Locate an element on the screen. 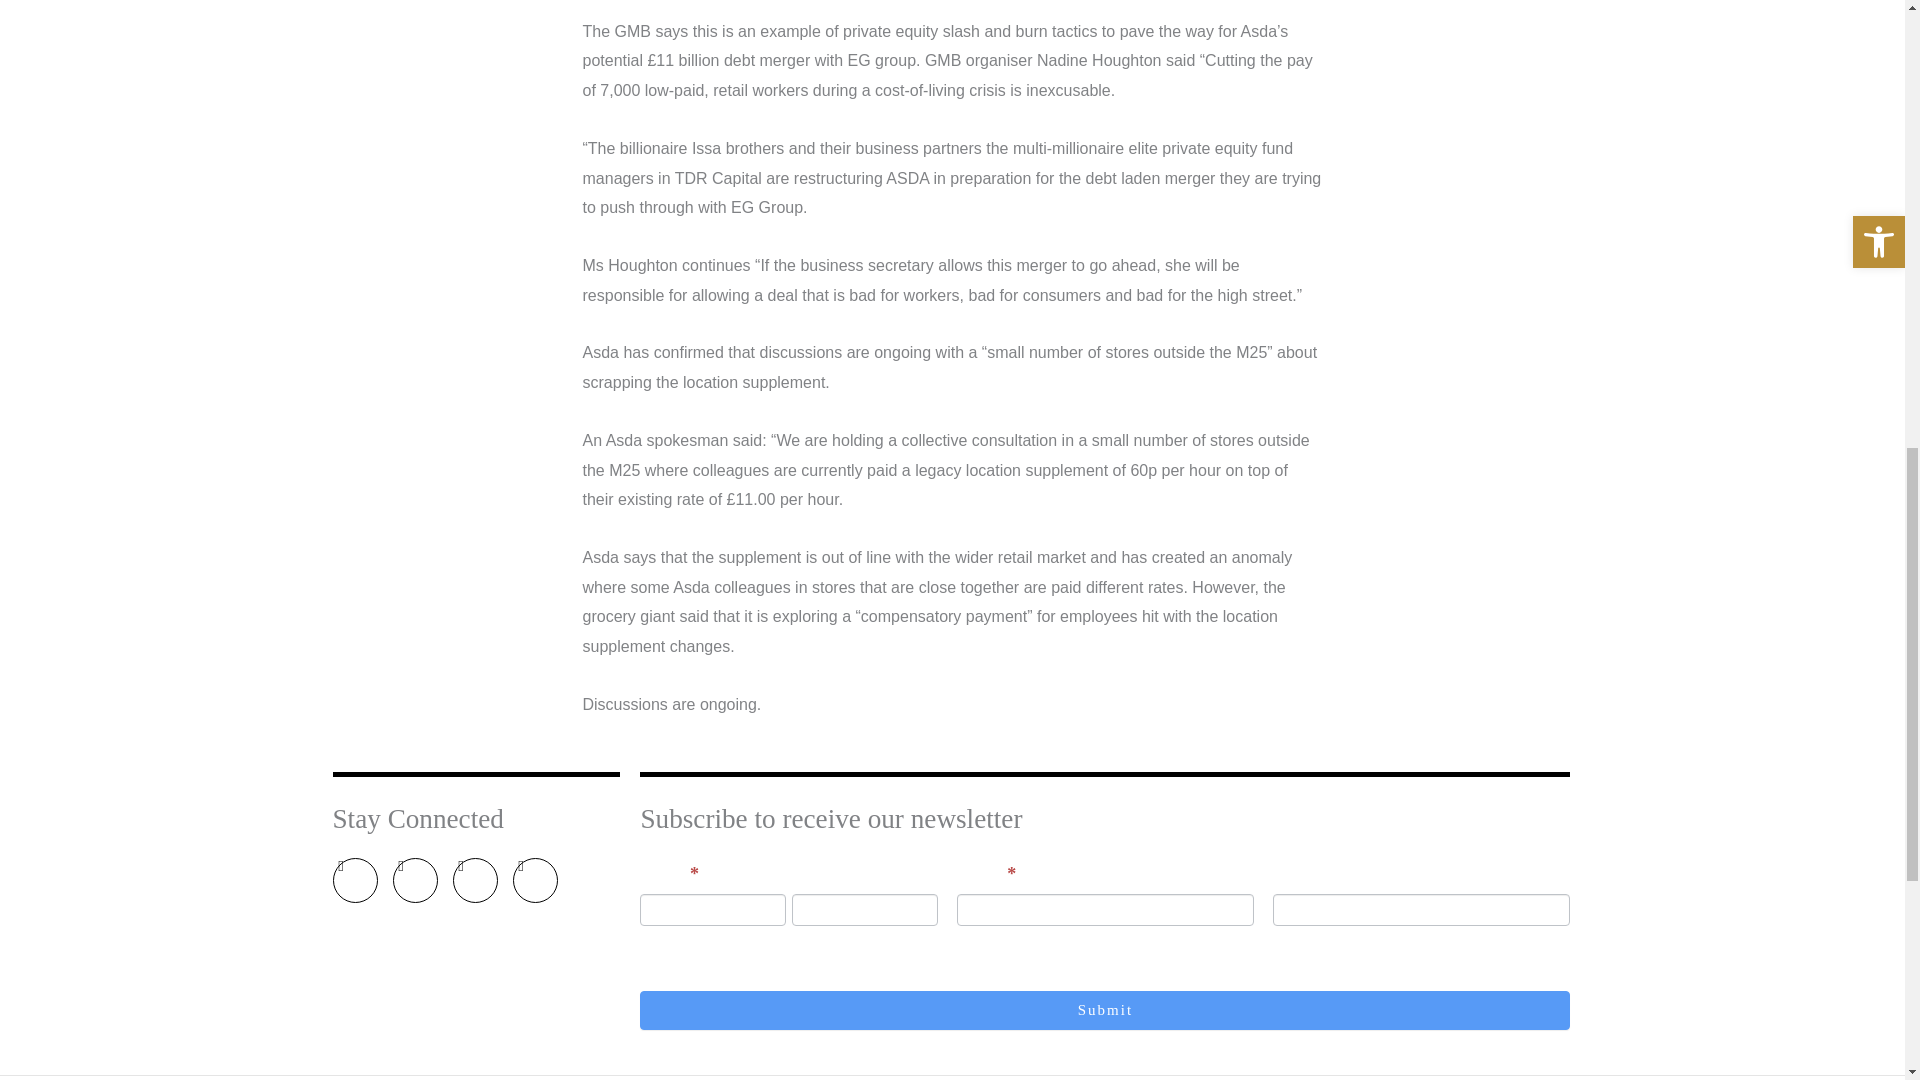 Image resolution: width=1920 pixels, height=1080 pixels. Twitter is located at coordinates (474, 880).